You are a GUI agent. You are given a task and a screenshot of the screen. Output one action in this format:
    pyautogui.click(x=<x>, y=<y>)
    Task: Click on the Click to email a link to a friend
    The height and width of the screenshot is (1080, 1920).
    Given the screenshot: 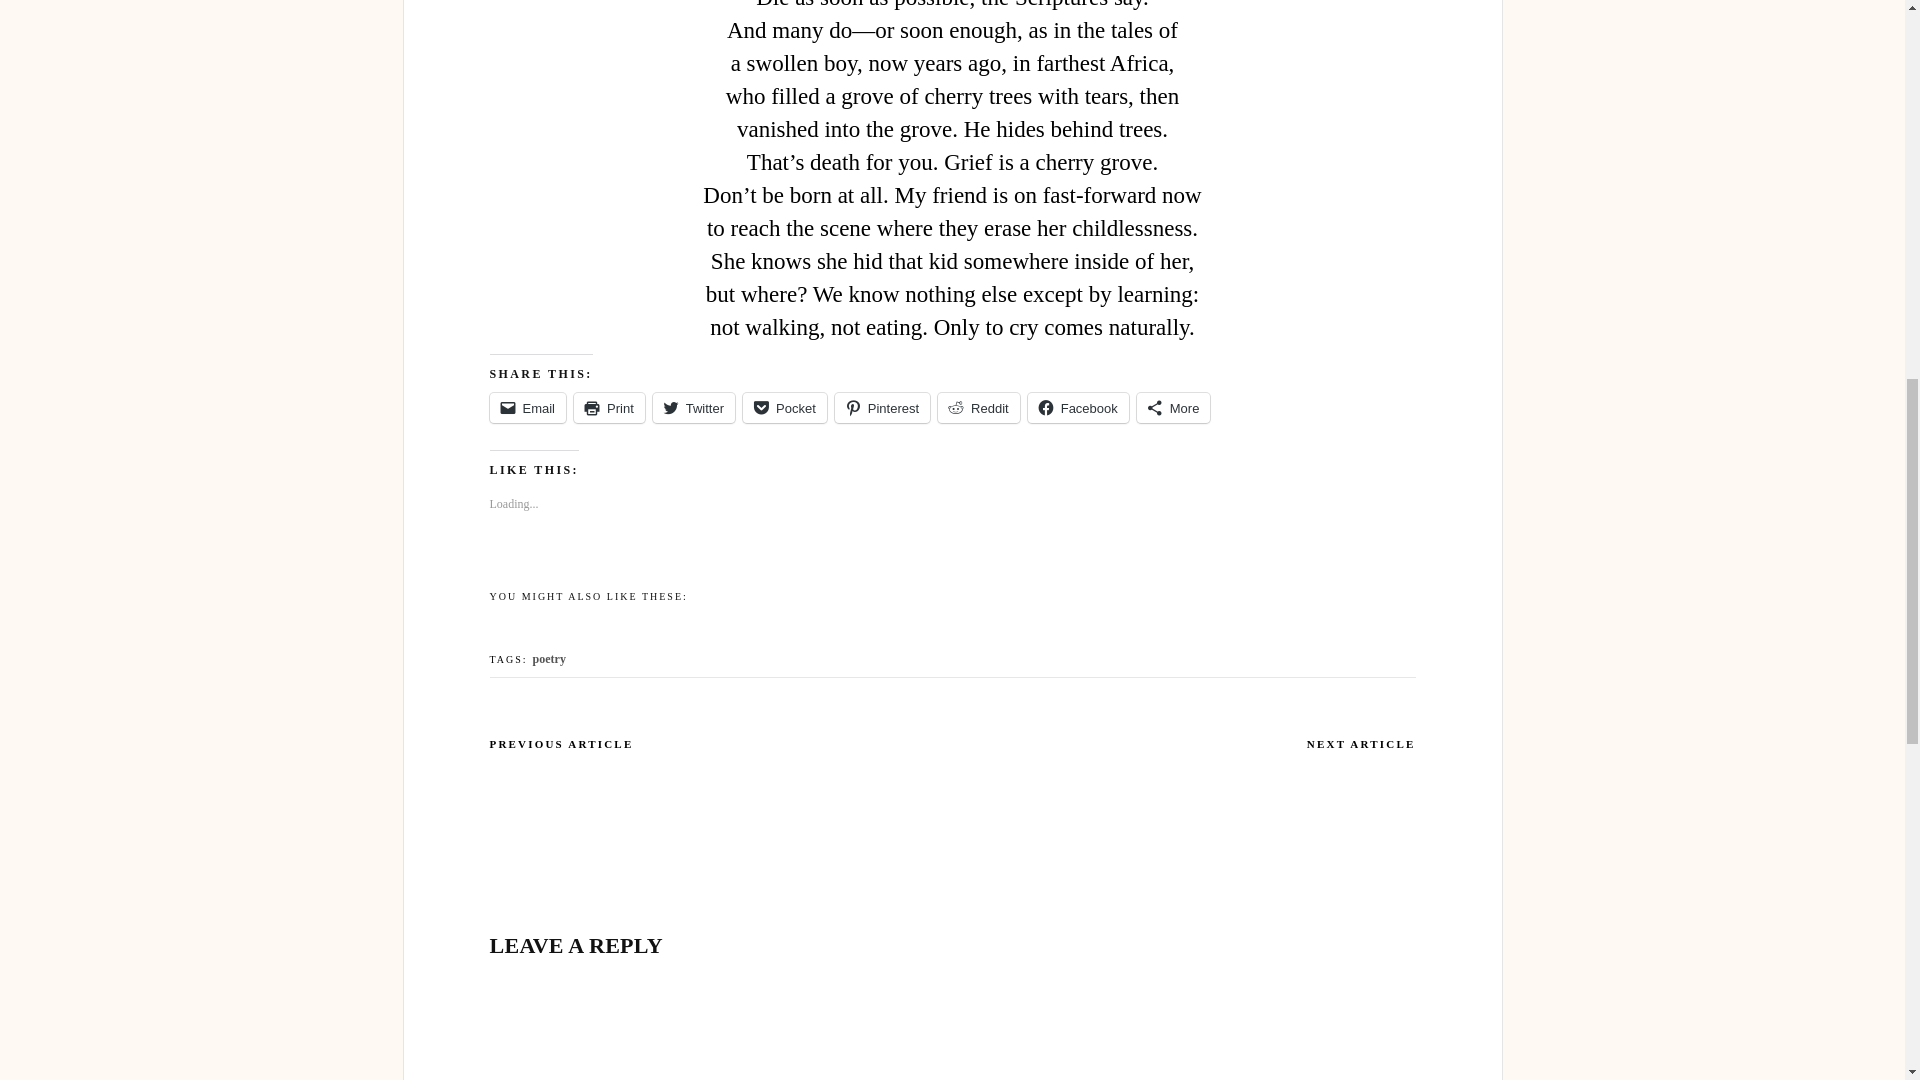 What is the action you would take?
    pyautogui.click(x=528, y=408)
    